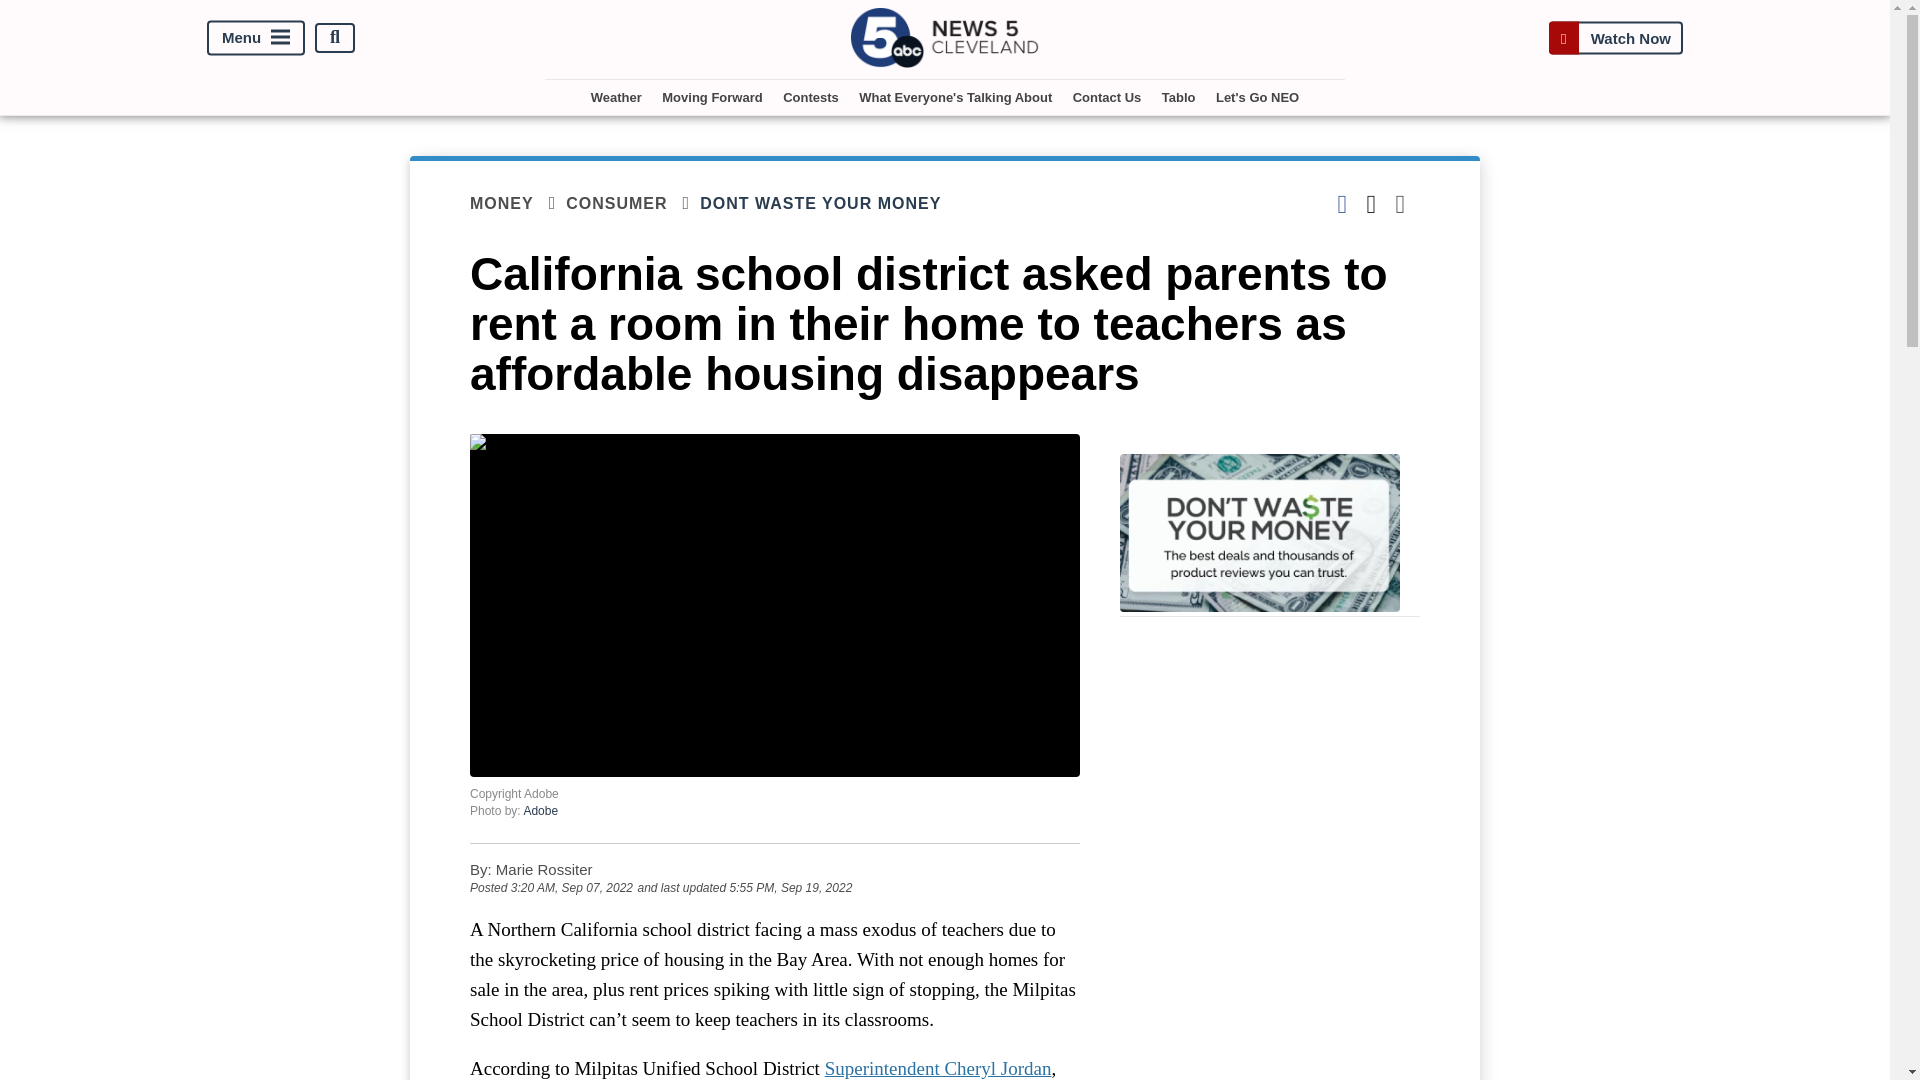  What do you see at coordinates (256, 38) in the screenshot?
I see `Menu` at bounding box center [256, 38].